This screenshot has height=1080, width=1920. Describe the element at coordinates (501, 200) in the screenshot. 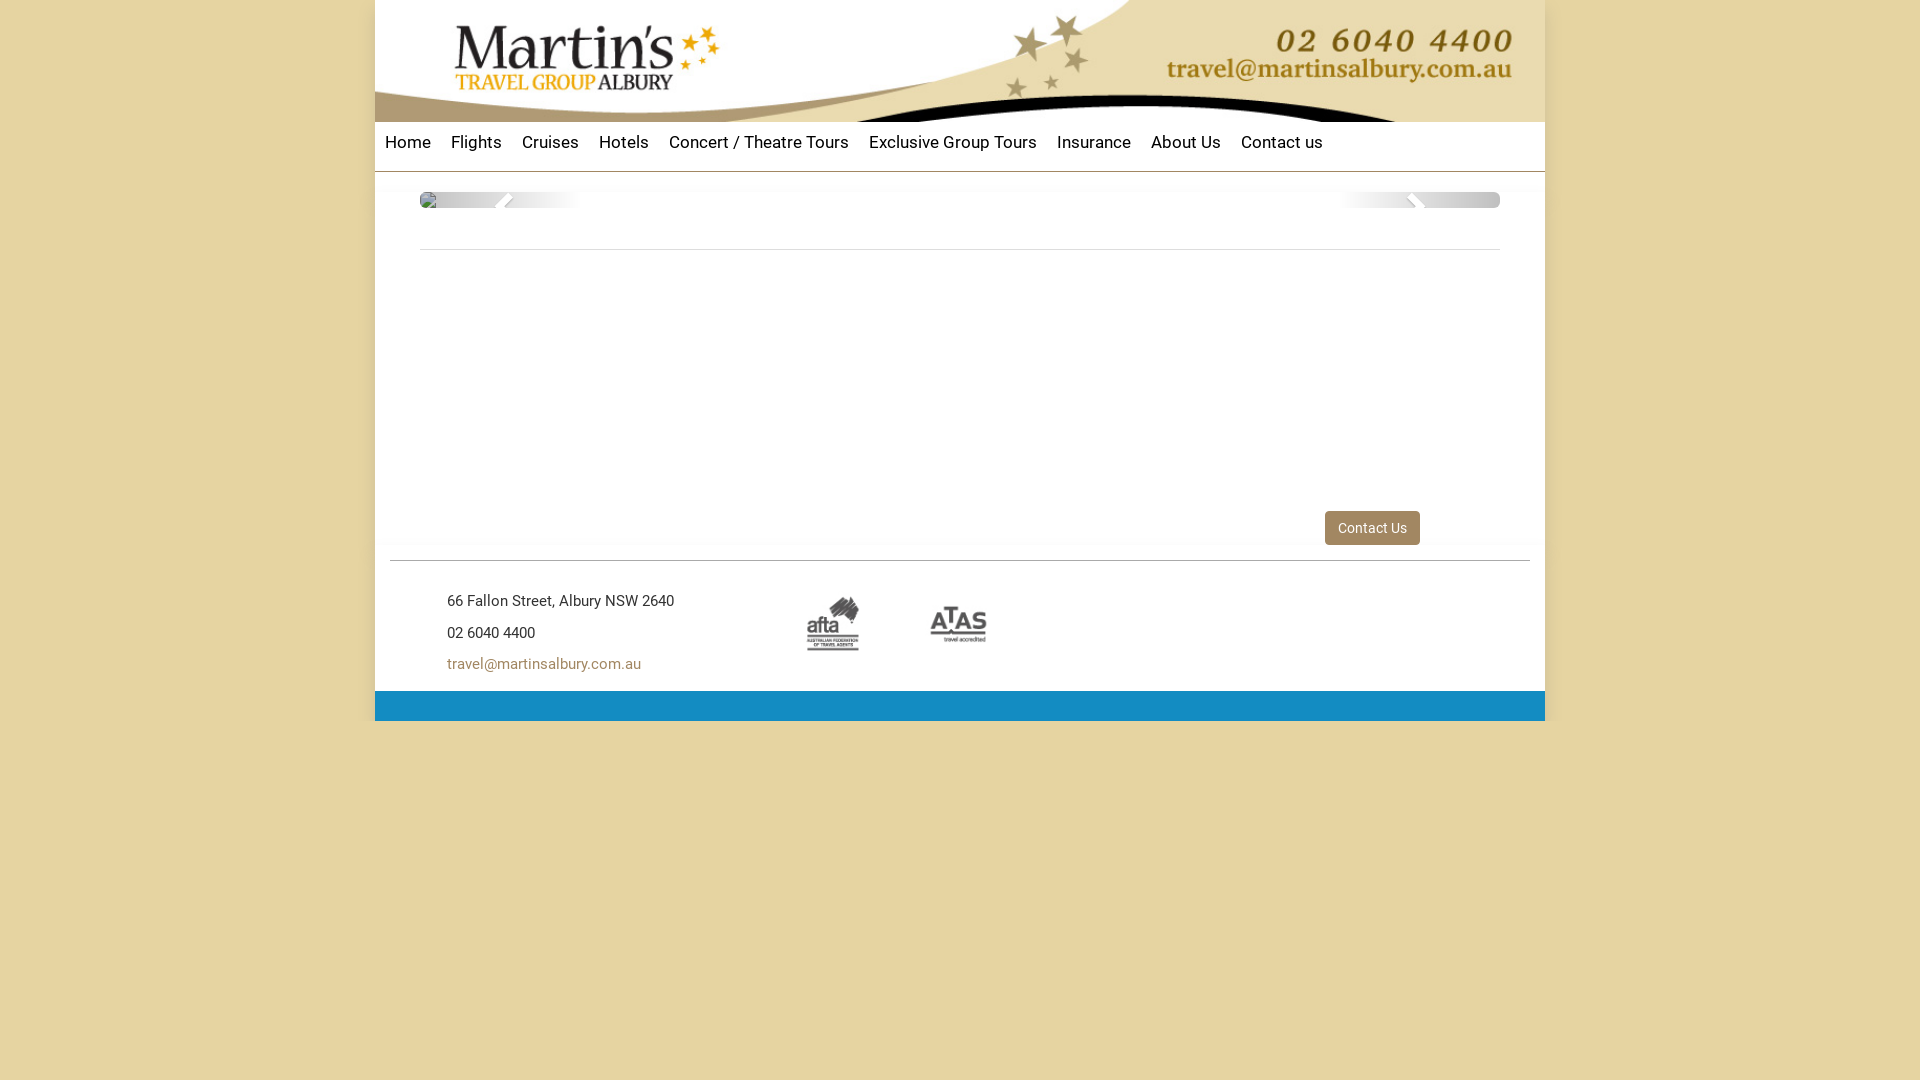

I see `Previous` at that location.